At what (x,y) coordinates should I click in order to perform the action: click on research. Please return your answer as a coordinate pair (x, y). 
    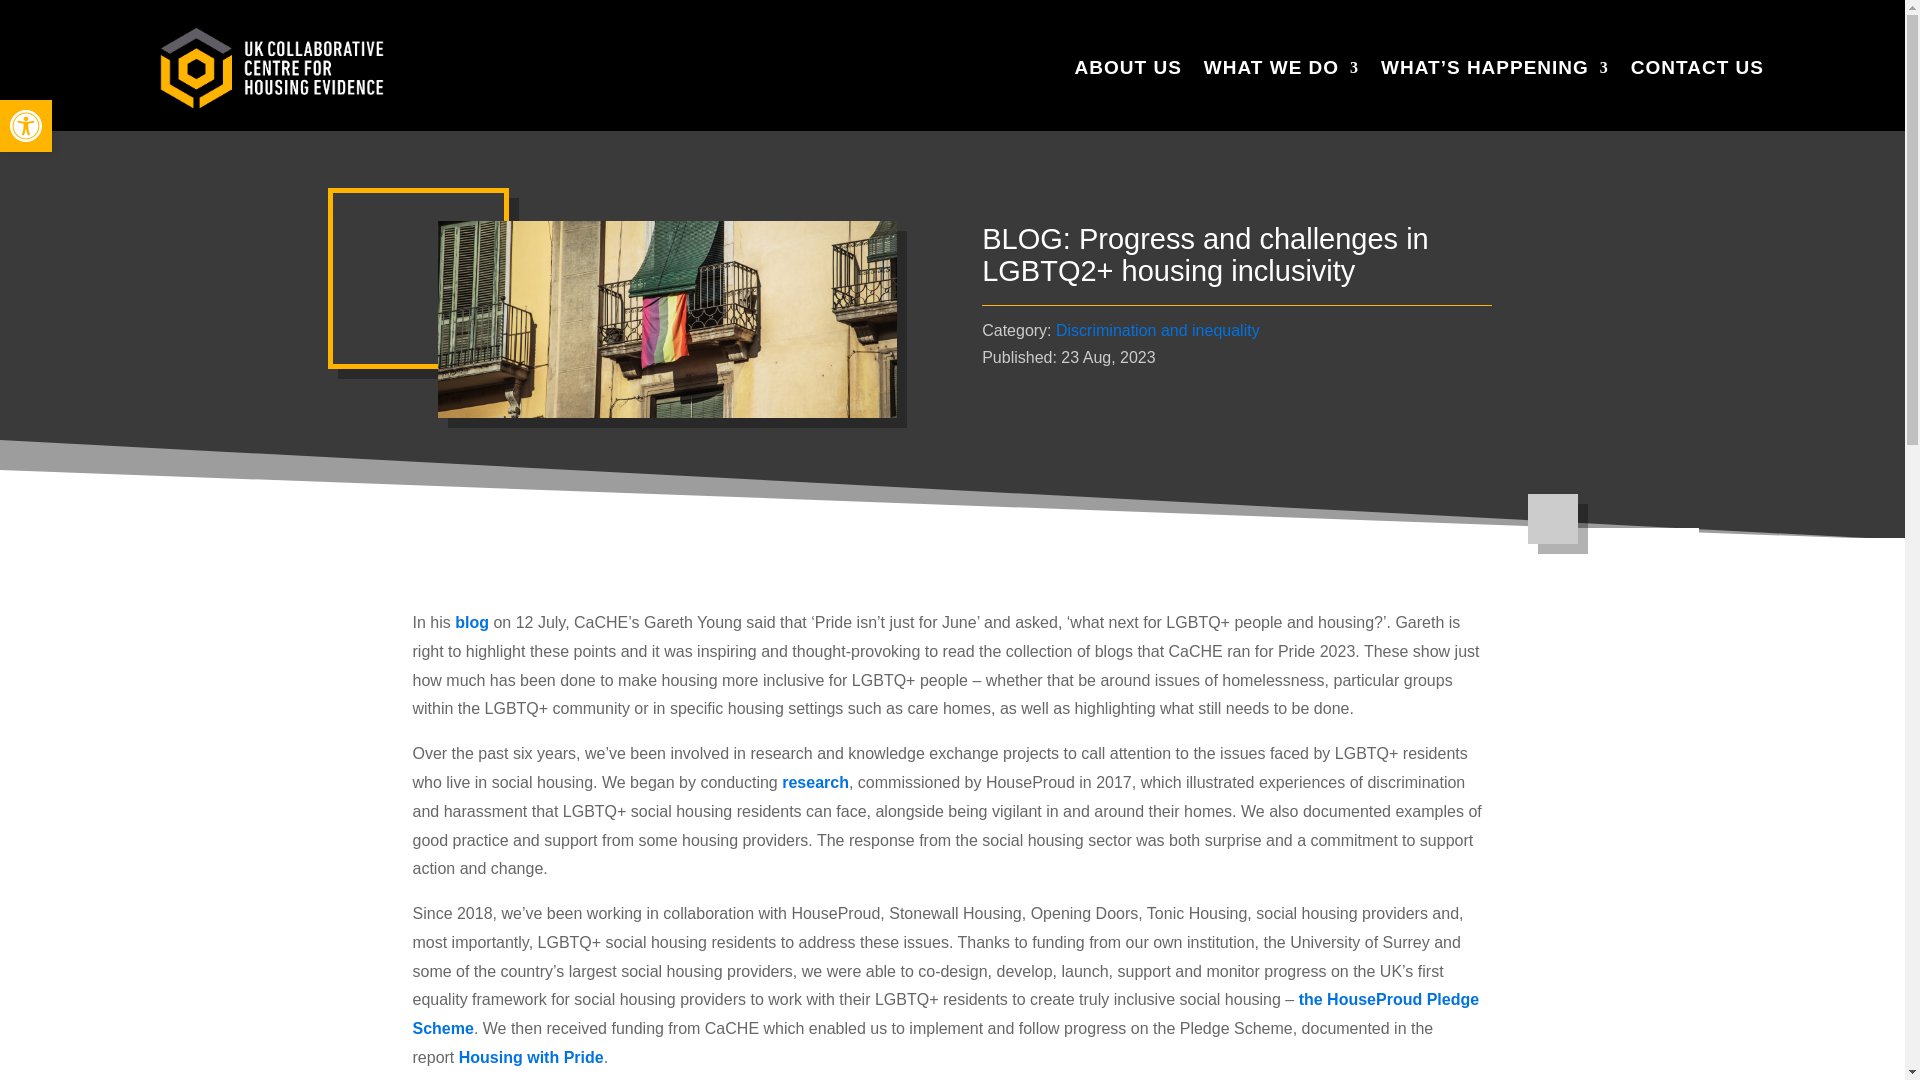
    Looking at the image, I should click on (945, 1014).